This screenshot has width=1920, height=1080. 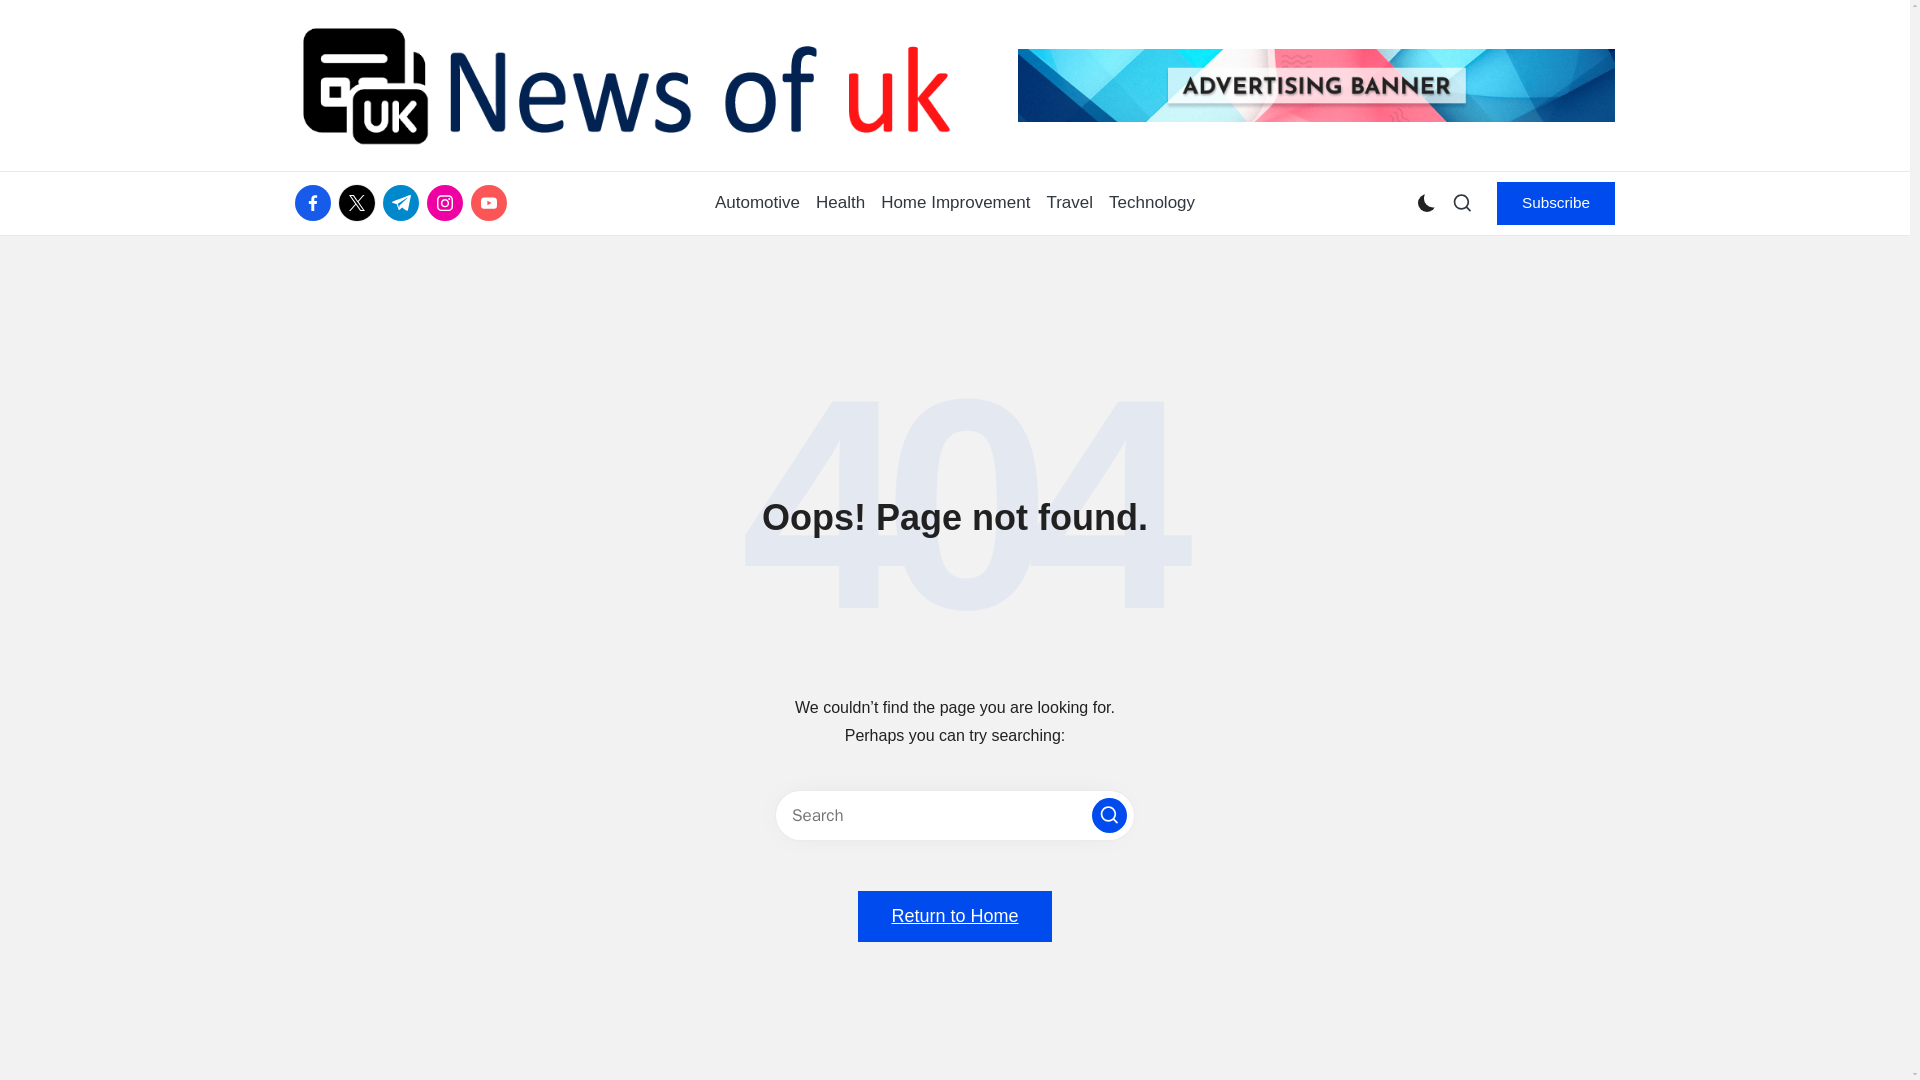 What do you see at coordinates (404, 202) in the screenshot?
I see `t.me` at bounding box center [404, 202].